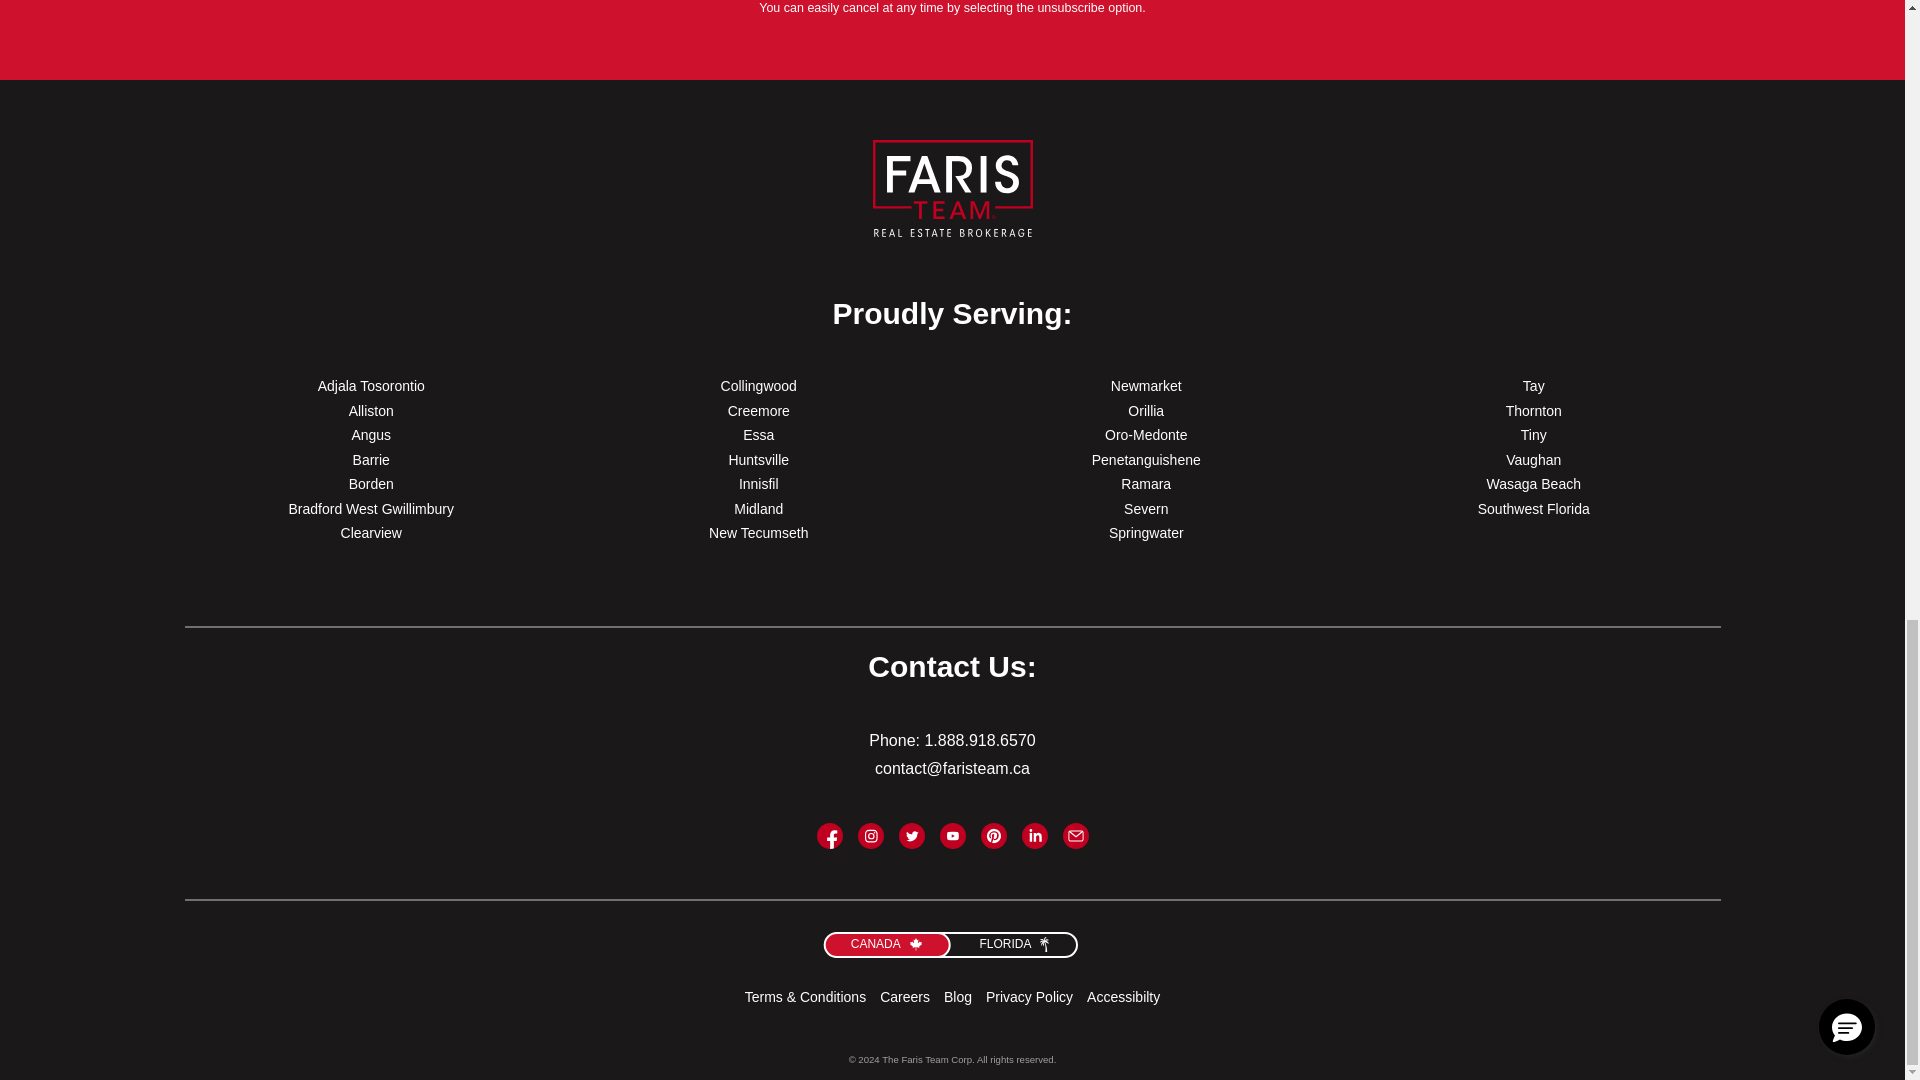 The width and height of the screenshot is (1920, 1080). What do you see at coordinates (1074, 835) in the screenshot?
I see `Email Faris Team` at bounding box center [1074, 835].